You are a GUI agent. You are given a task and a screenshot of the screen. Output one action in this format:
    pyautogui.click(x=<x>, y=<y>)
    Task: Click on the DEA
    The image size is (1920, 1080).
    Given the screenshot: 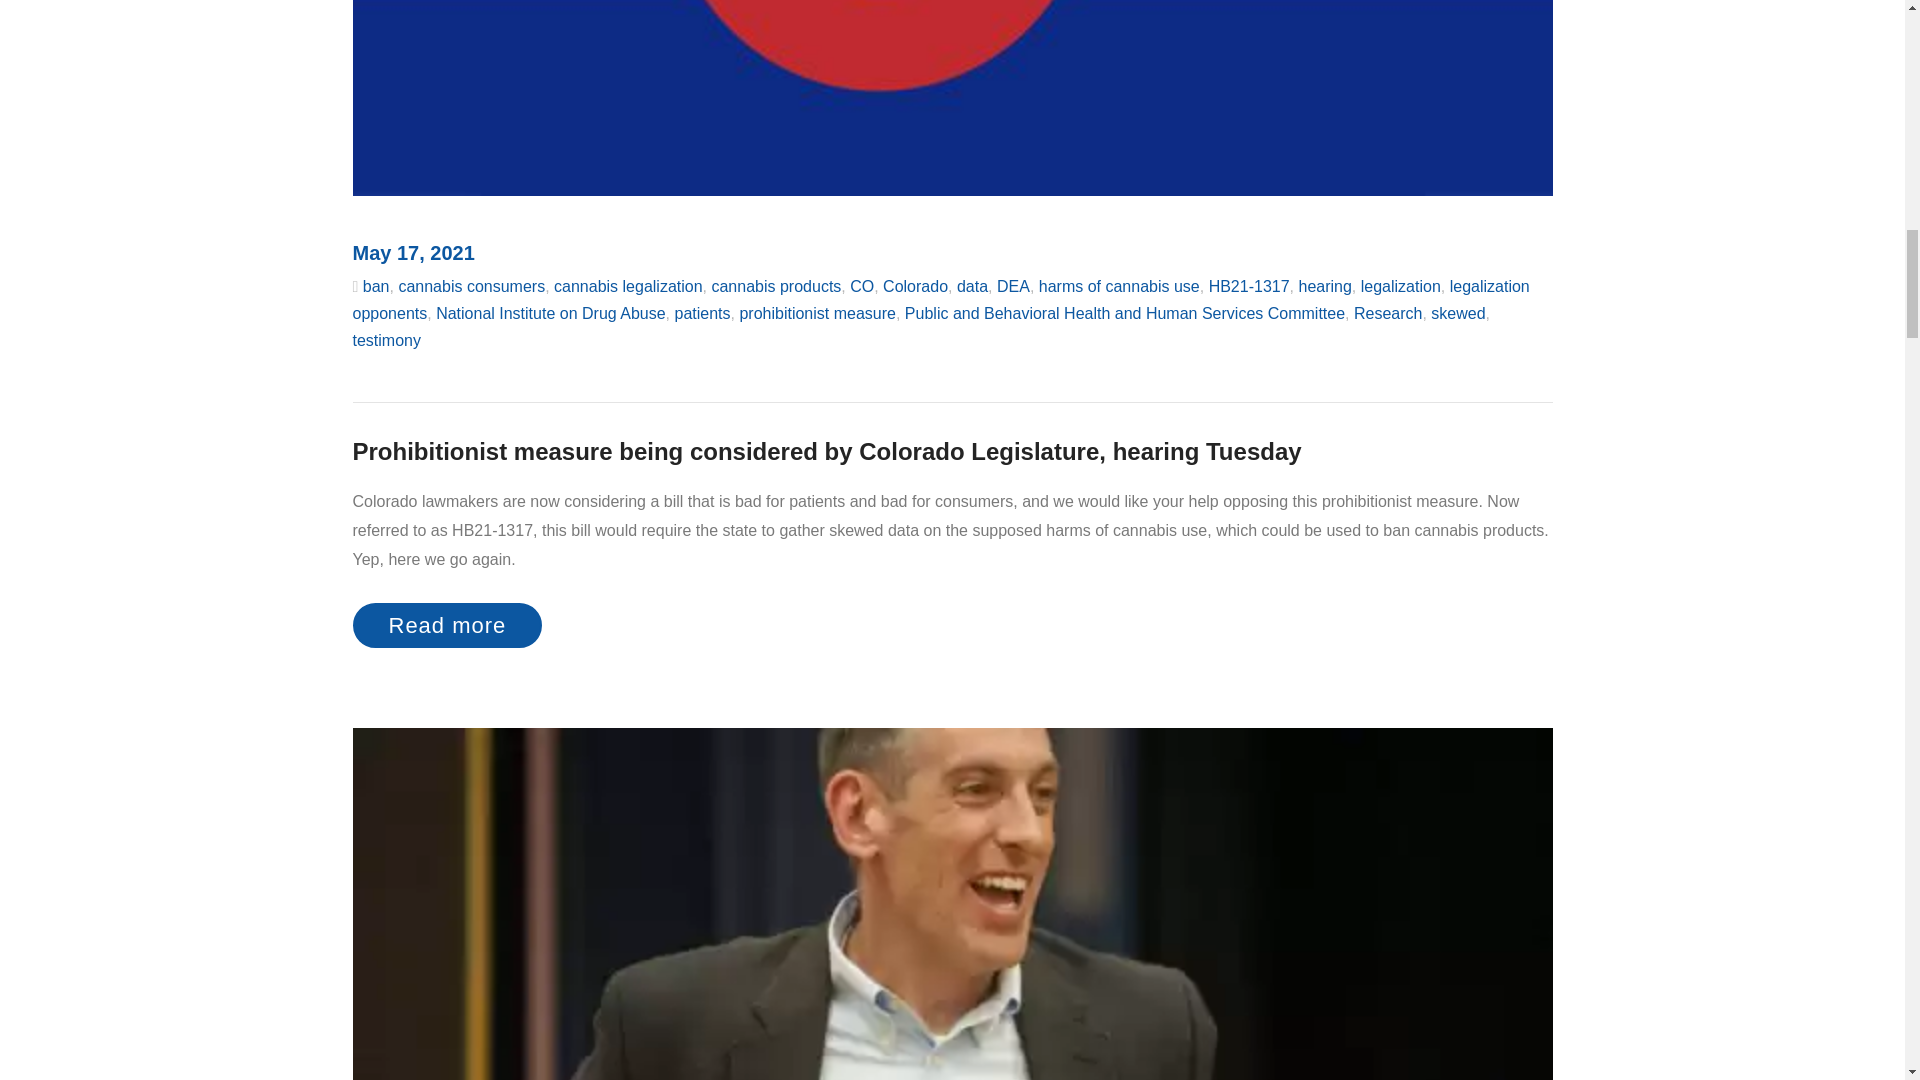 What is the action you would take?
    pyautogui.click(x=1012, y=286)
    